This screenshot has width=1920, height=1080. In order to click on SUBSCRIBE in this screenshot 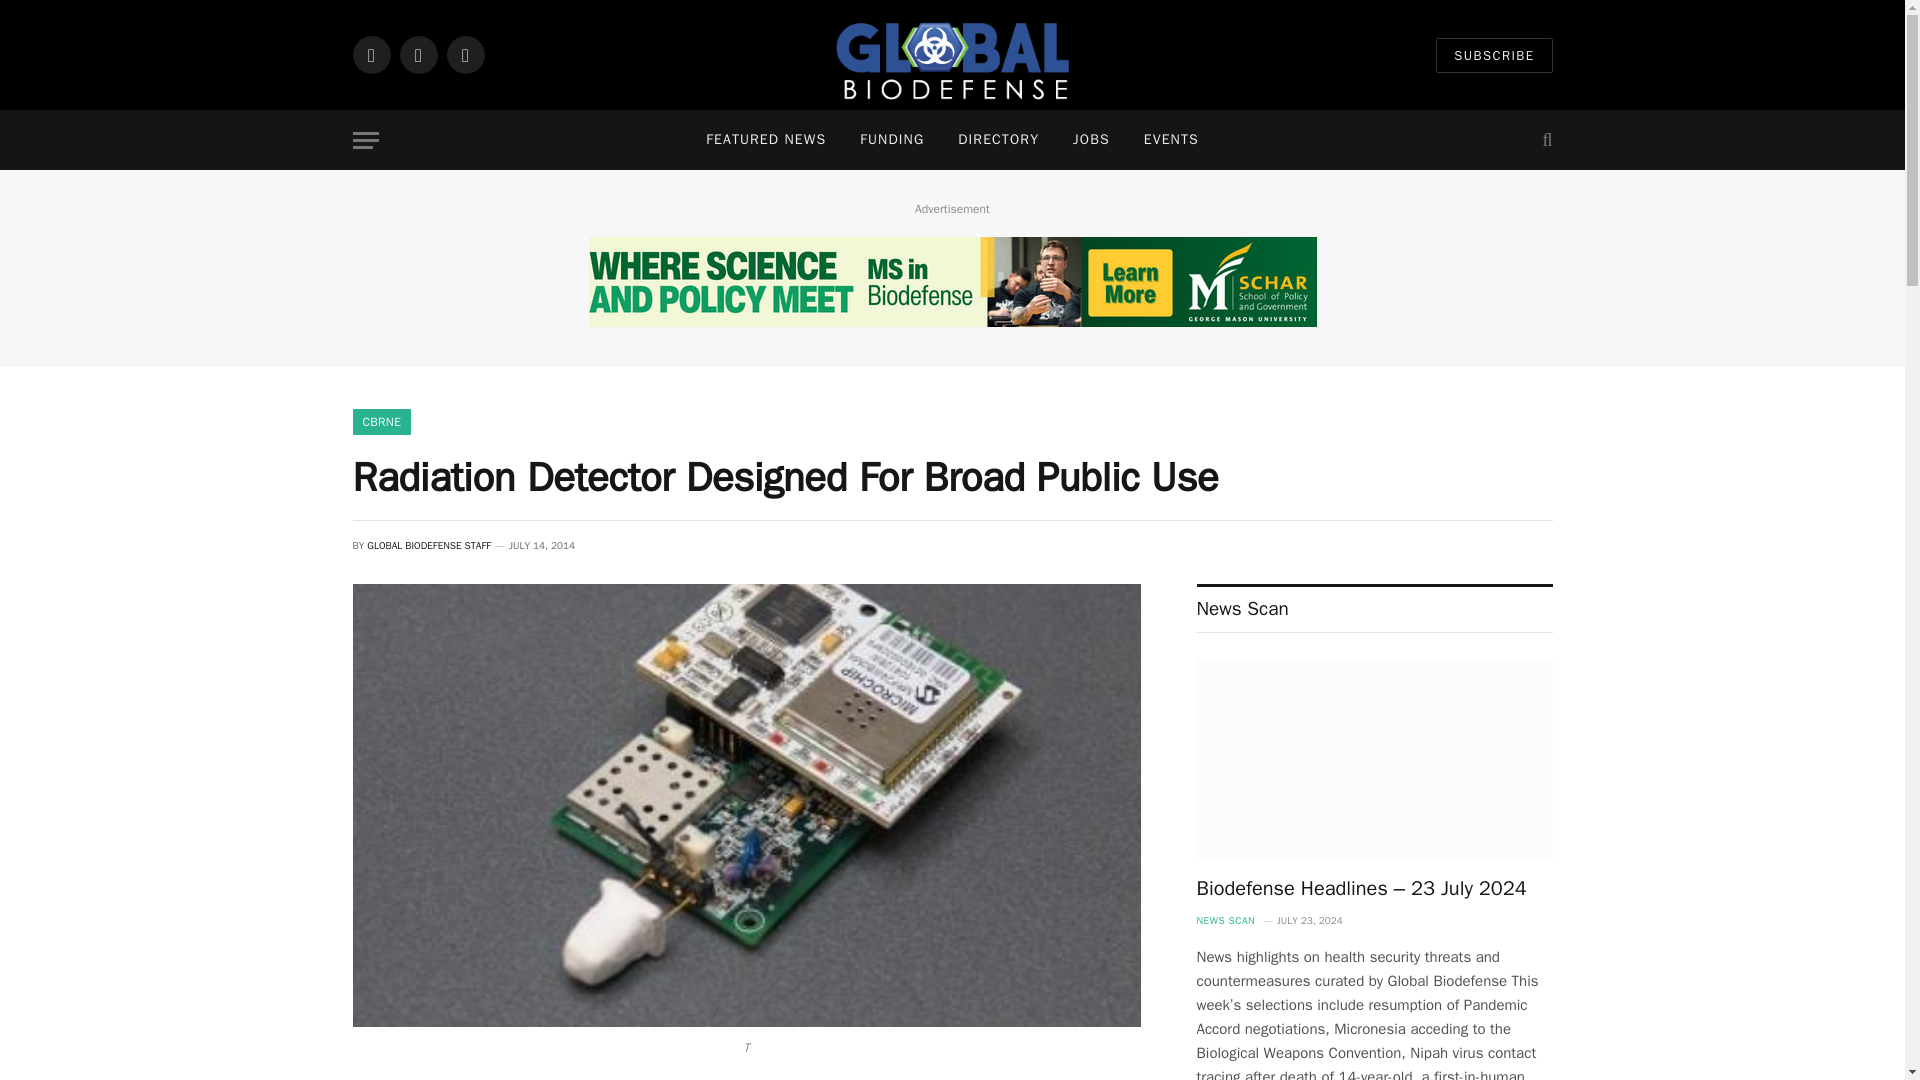, I will do `click(1494, 55)`.